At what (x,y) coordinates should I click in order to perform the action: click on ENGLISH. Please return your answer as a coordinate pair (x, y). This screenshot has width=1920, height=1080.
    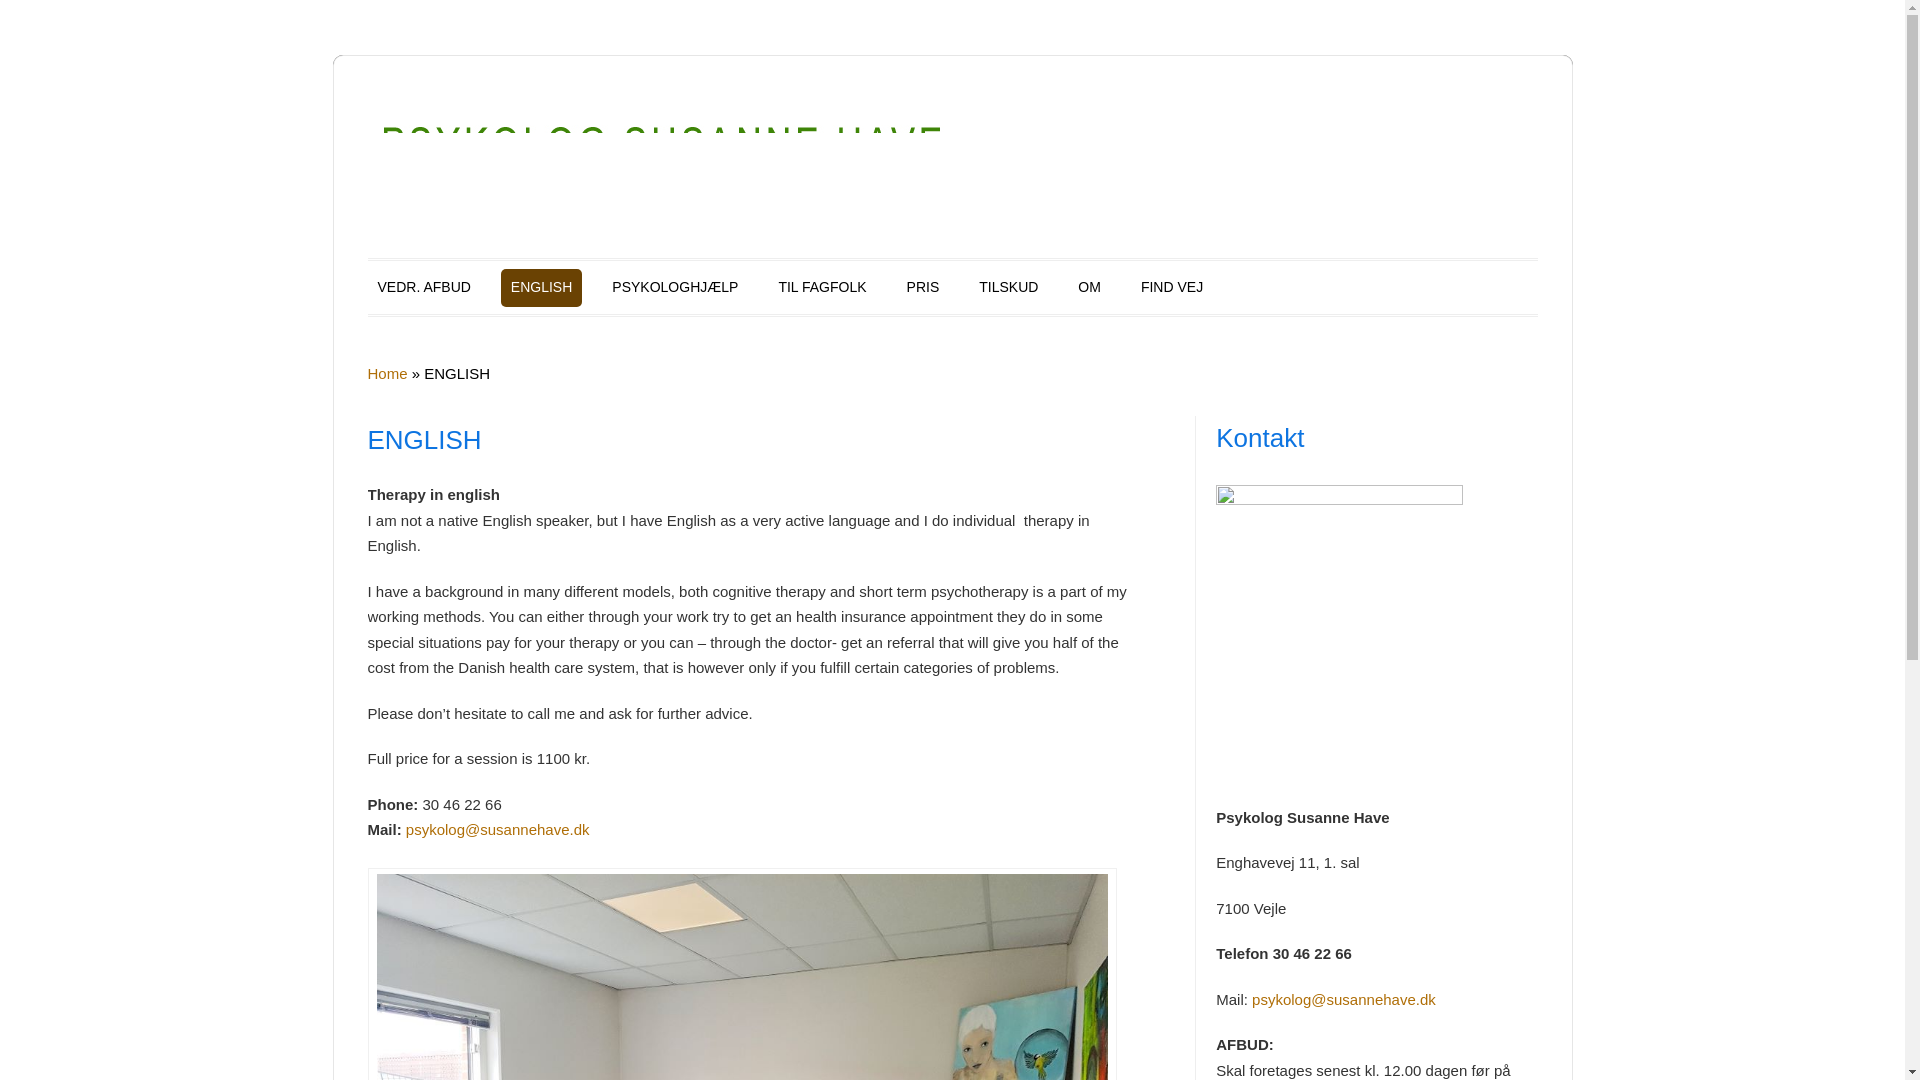
    Looking at the image, I should click on (541, 287).